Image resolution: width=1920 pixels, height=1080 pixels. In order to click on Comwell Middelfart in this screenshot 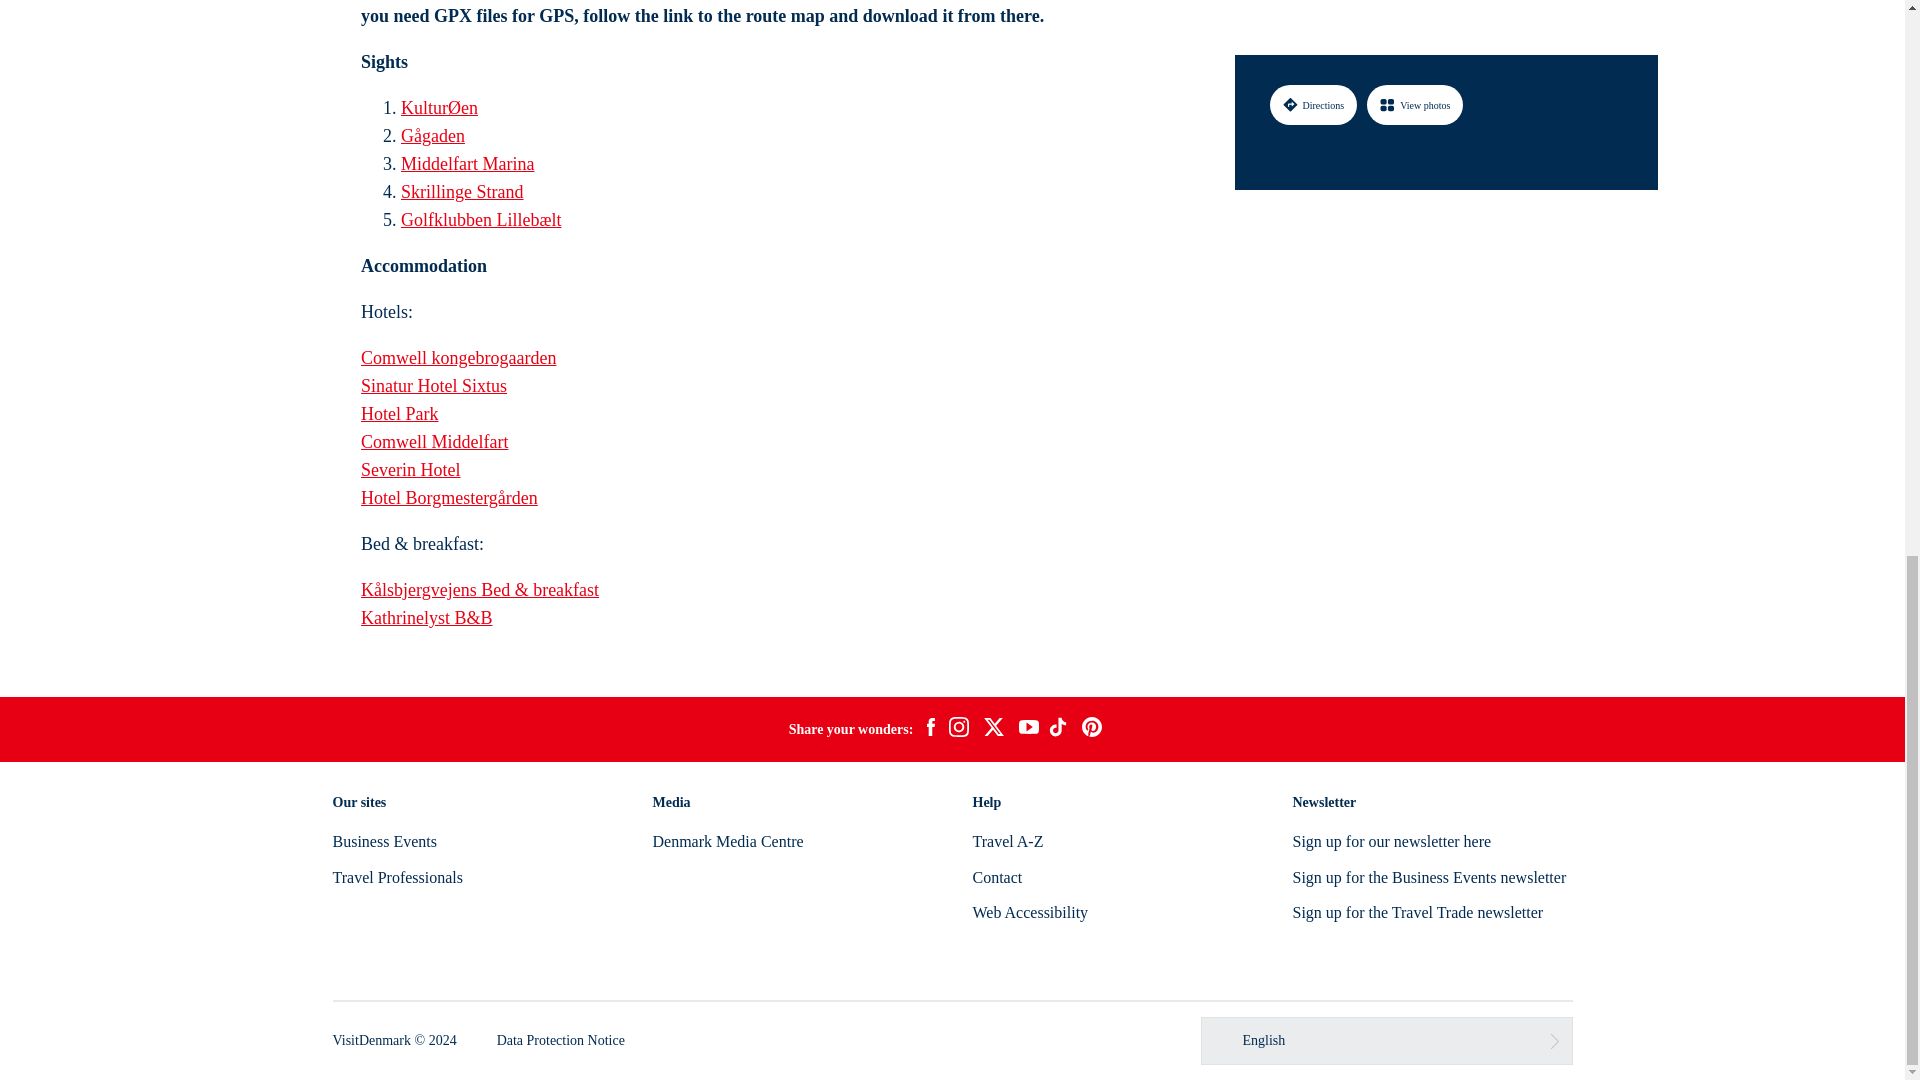, I will do `click(434, 442)`.